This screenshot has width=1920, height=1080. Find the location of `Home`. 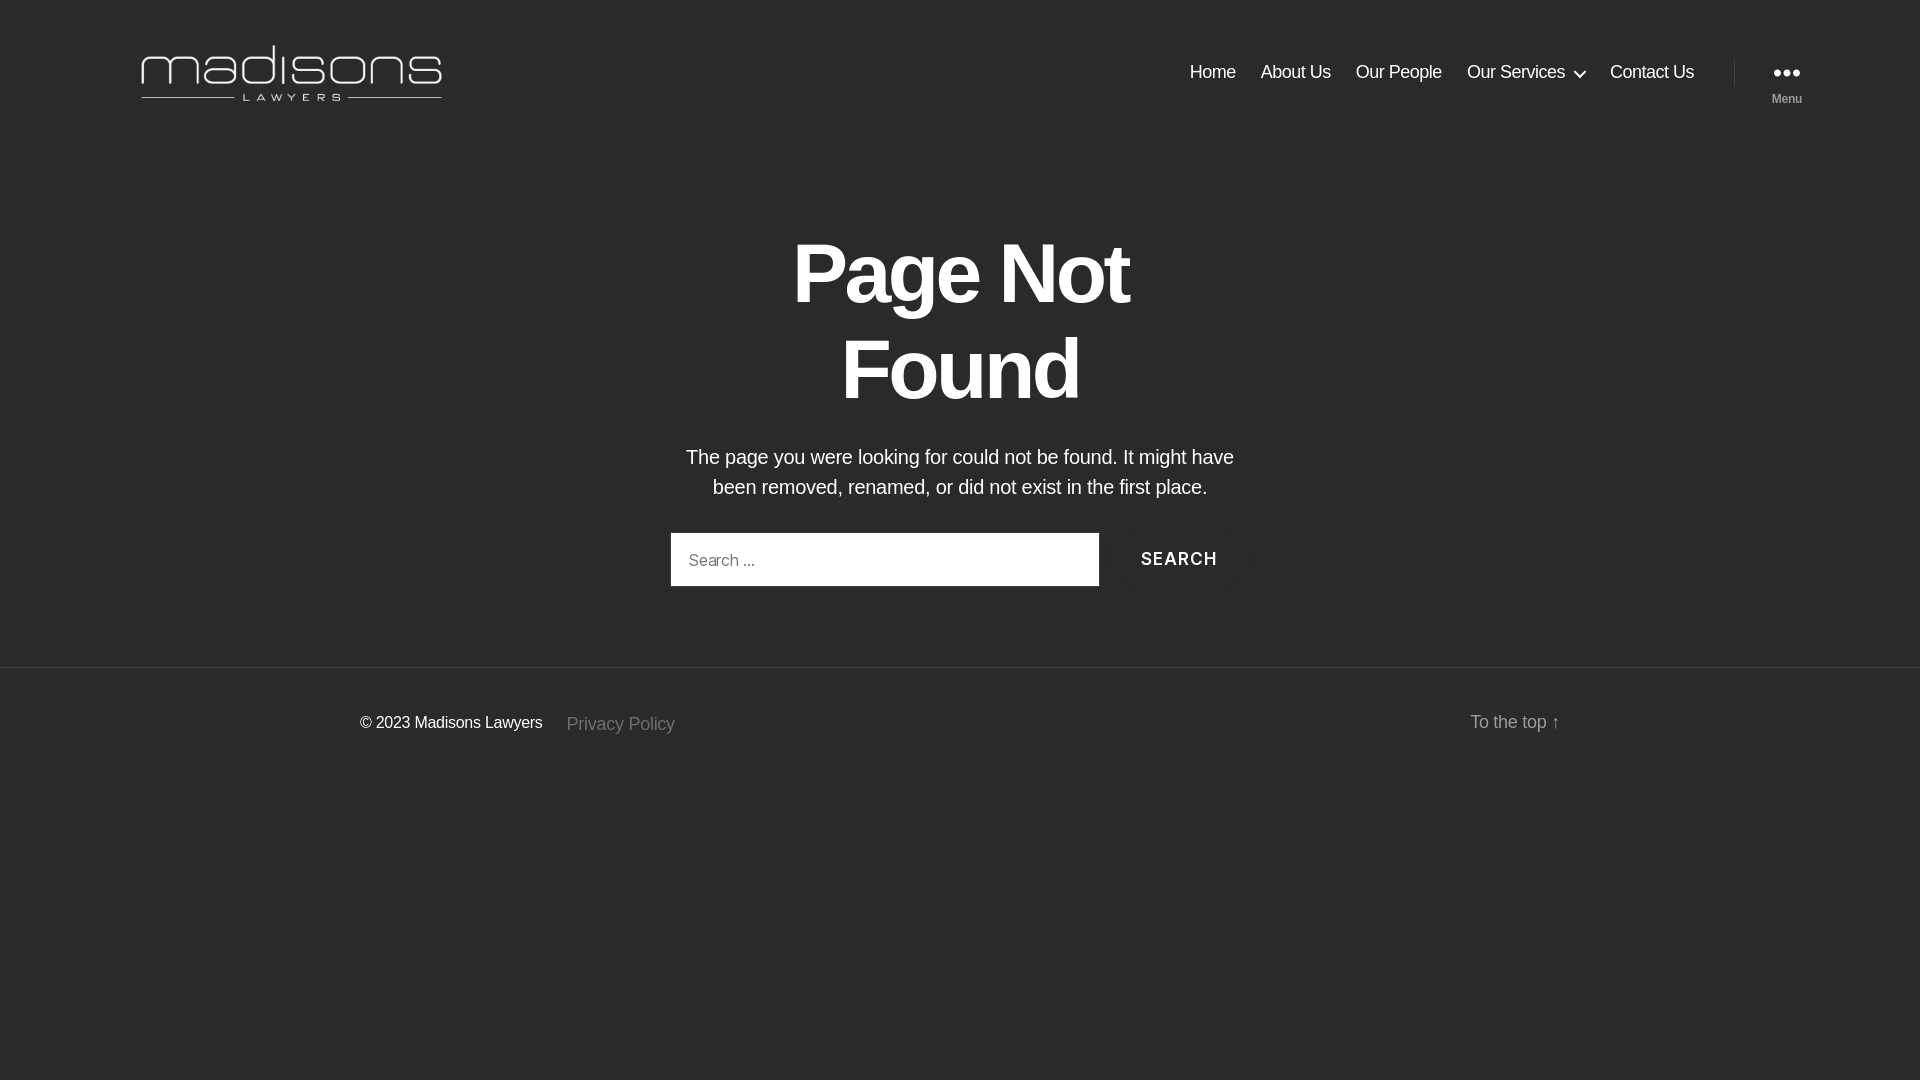

Home is located at coordinates (1213, 73).